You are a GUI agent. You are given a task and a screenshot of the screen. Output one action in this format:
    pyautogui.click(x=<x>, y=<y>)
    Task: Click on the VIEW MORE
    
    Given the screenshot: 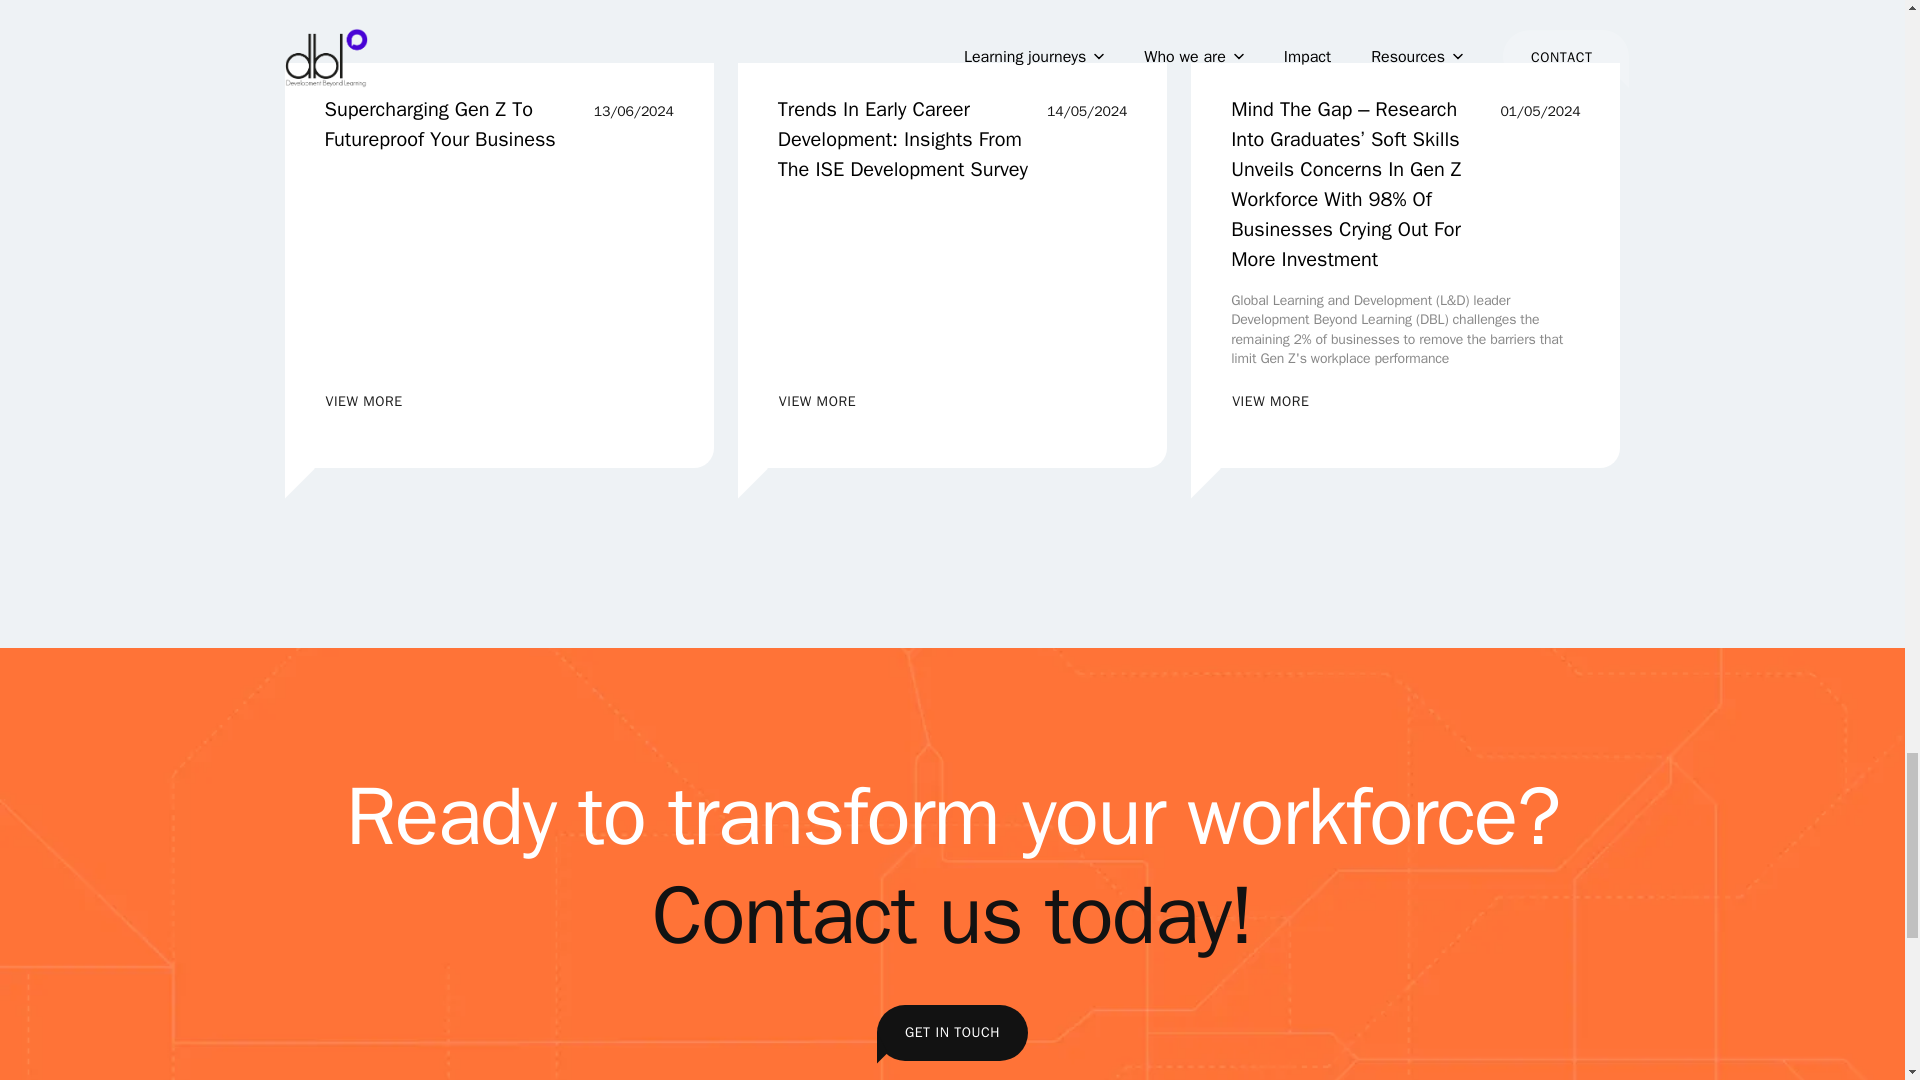 What is the action you would take?
    pyautogui.click(x=364, y=402)
    